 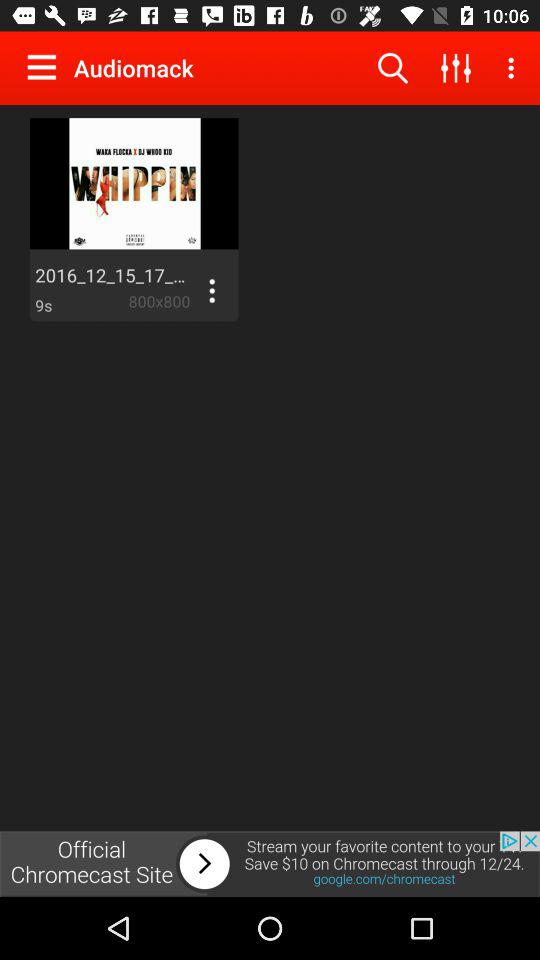 I want to click on open advertisement, so click(x=270, y=864).